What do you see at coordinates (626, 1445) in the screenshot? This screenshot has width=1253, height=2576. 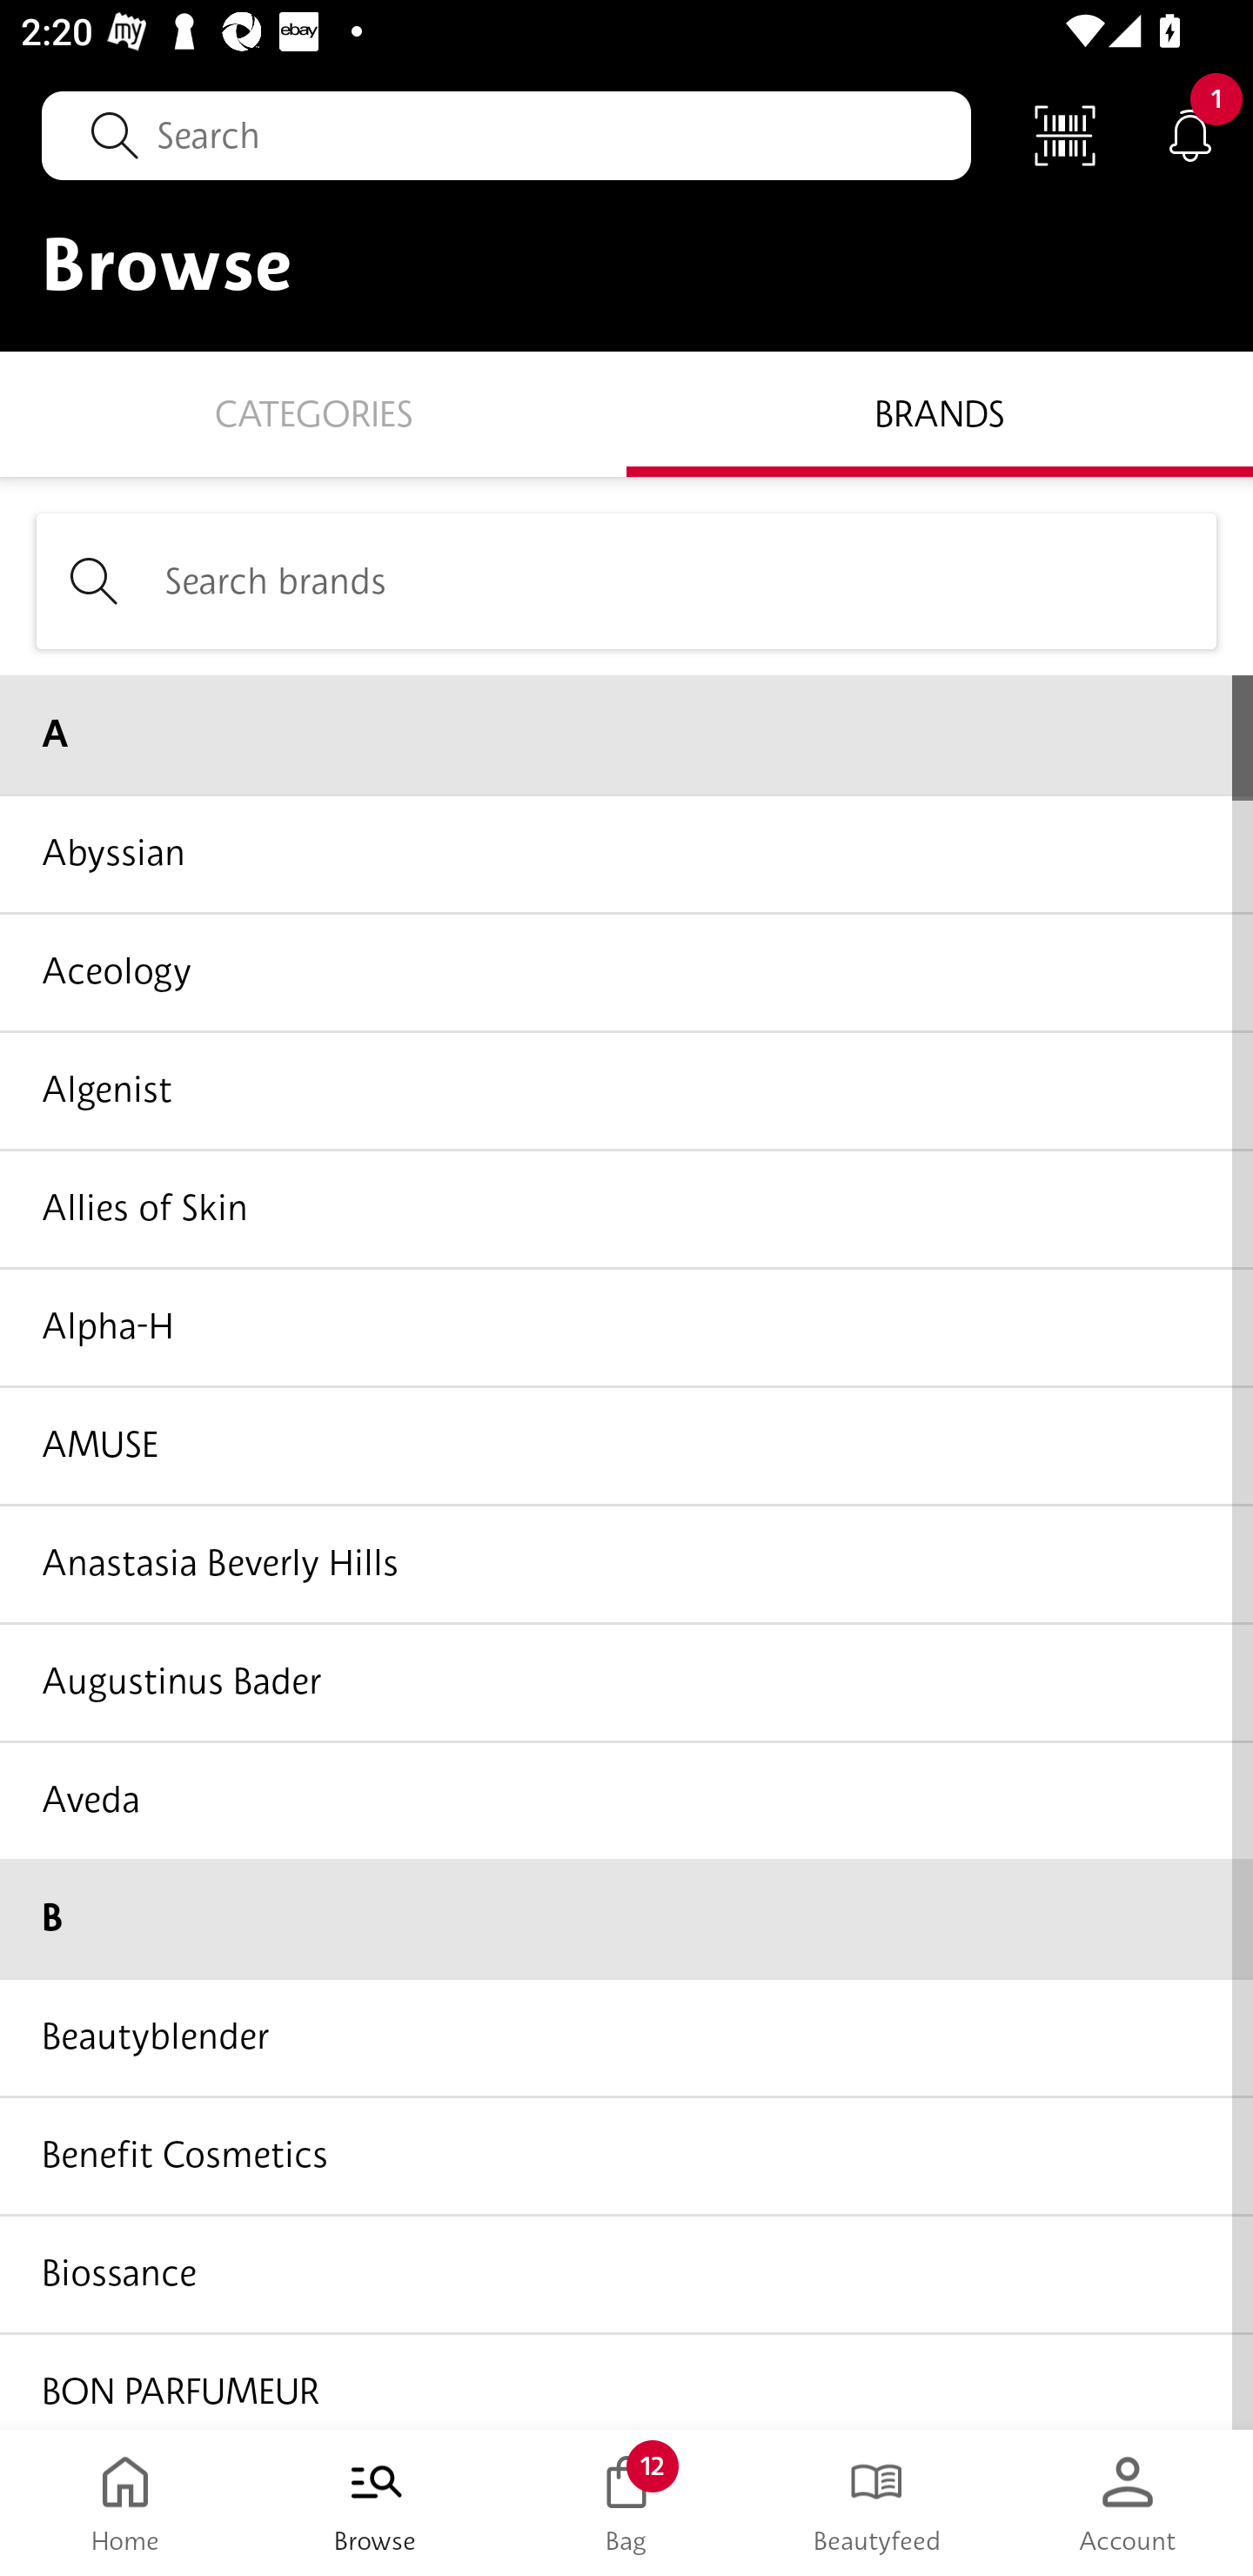 I see `AMUSE` at bounding box center [626, 1445].